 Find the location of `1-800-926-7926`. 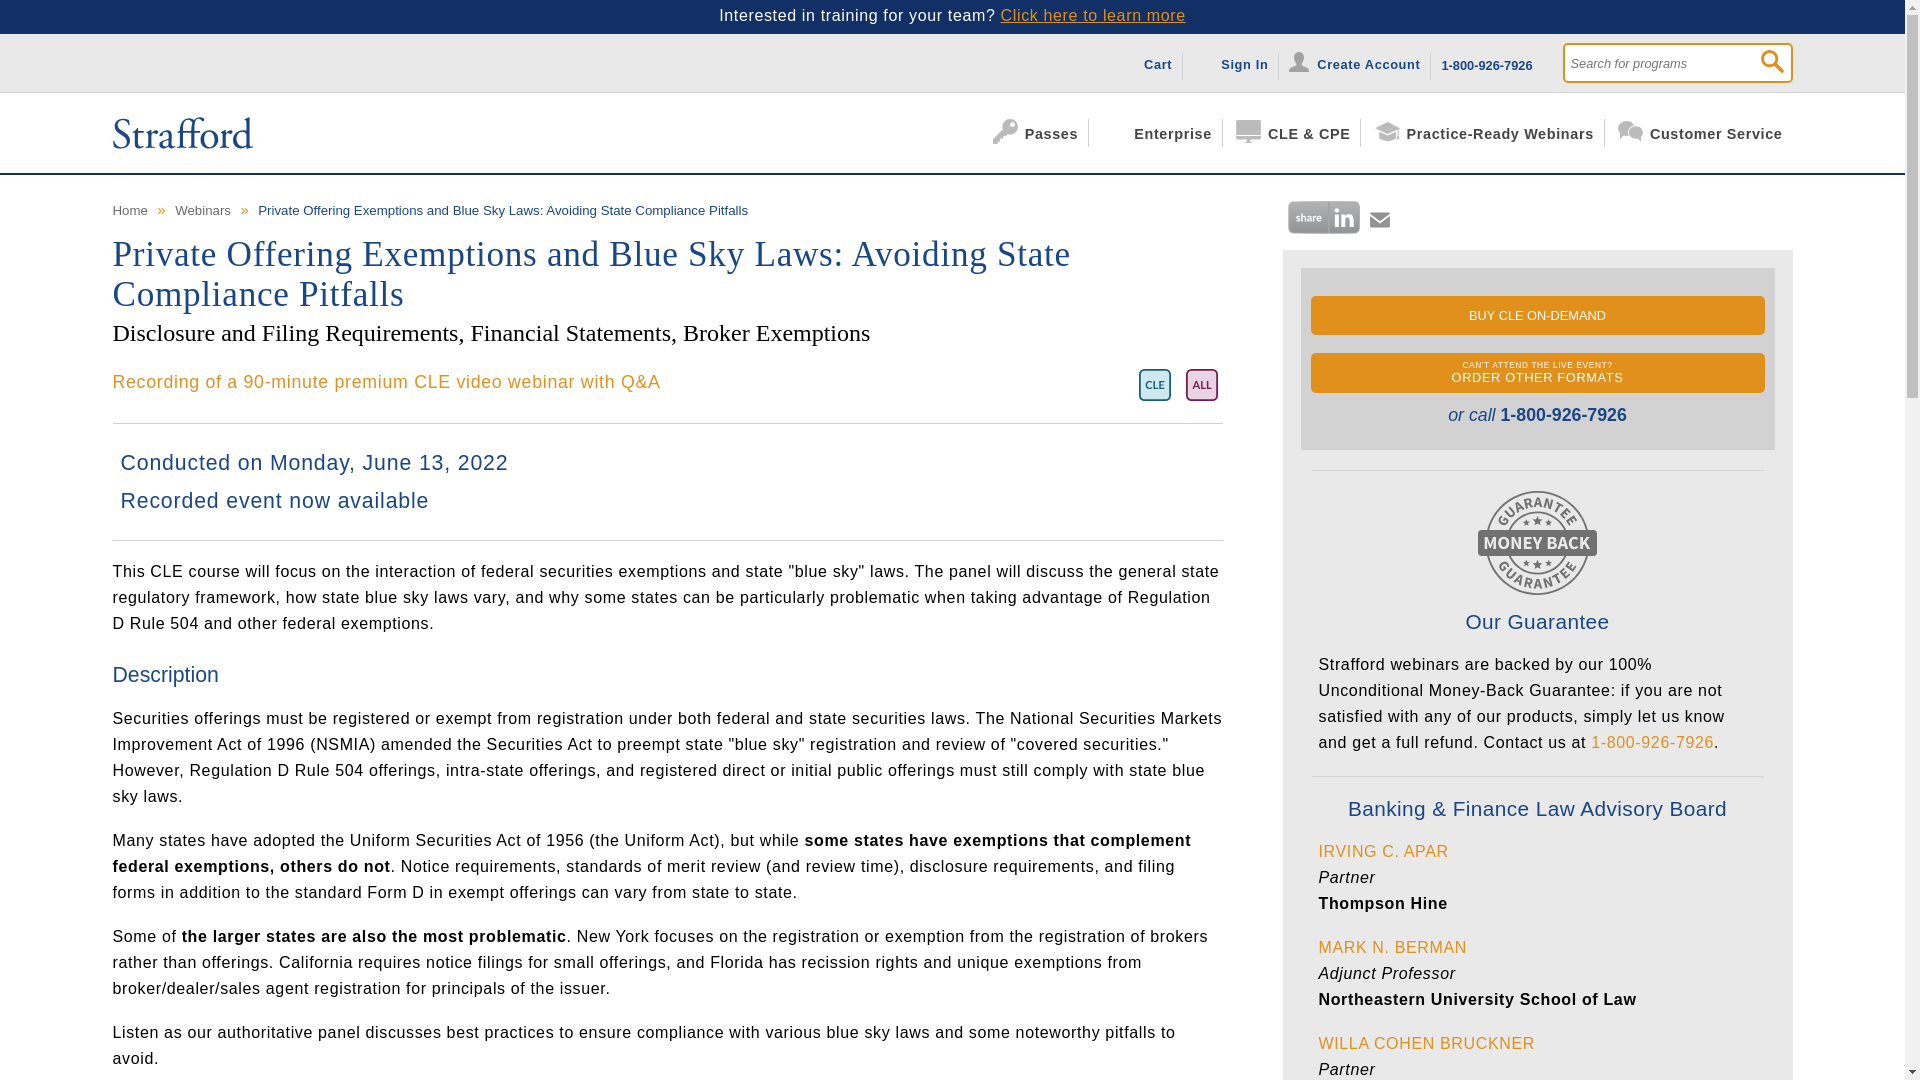

1-800-926-7926 is located at coordinates (1486, 62).